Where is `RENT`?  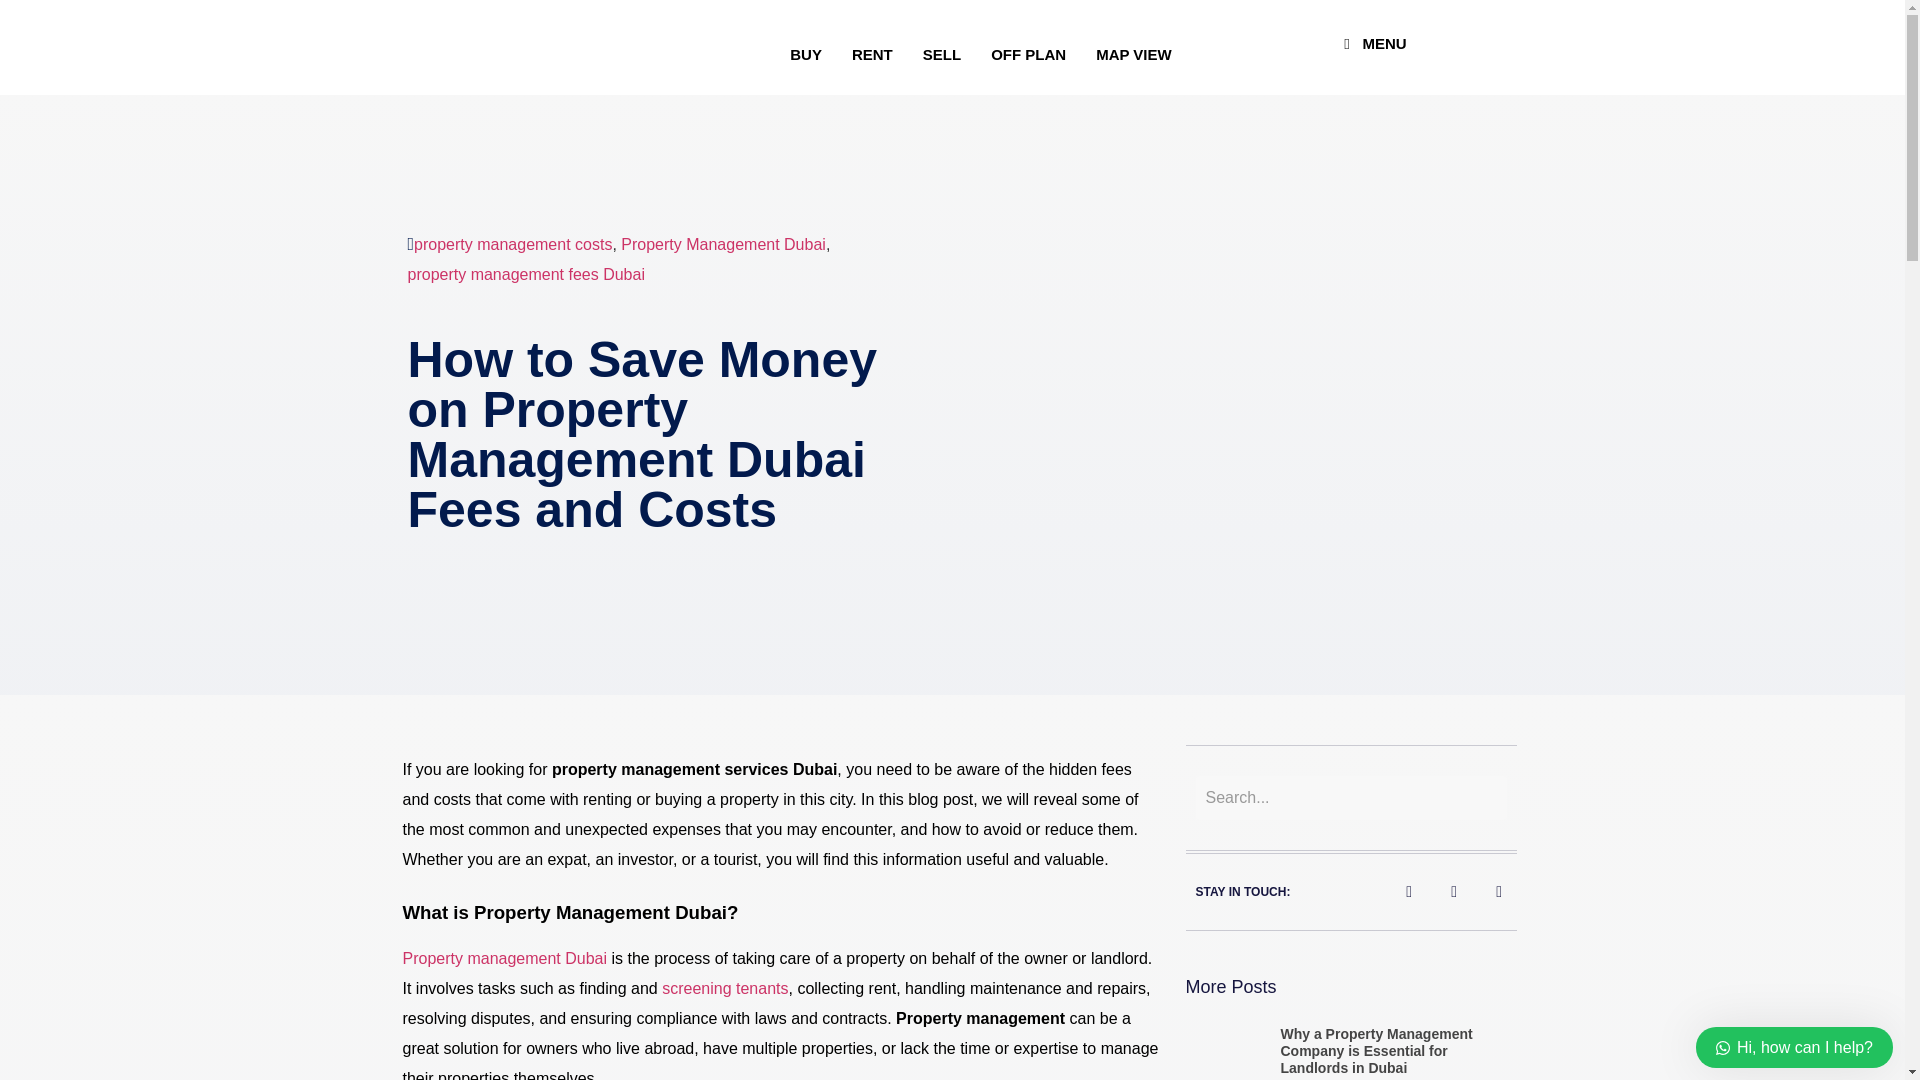
RENT is located at coordinates (872, 54).